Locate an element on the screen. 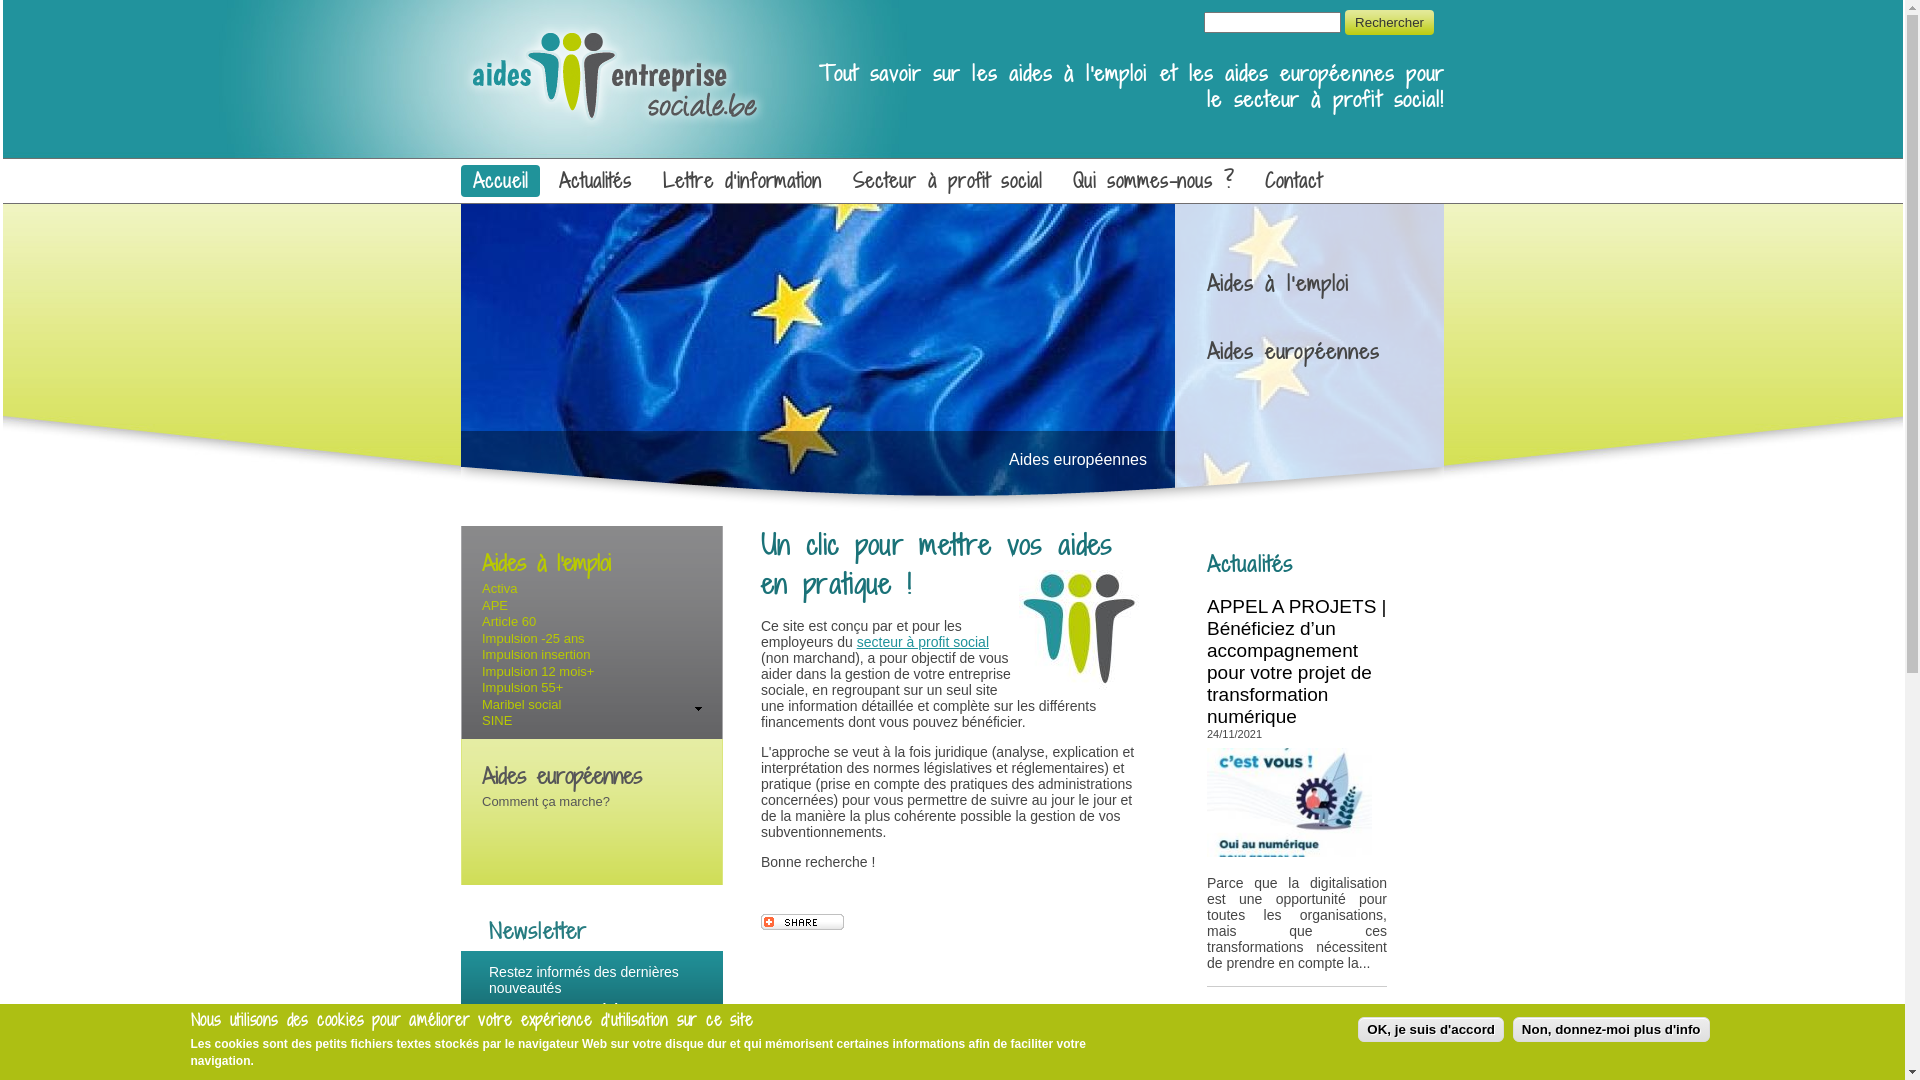 The width and height of the screenshot is (1920, 1080). OK, je suis d'accord is located at coordinates (1431, 1030).